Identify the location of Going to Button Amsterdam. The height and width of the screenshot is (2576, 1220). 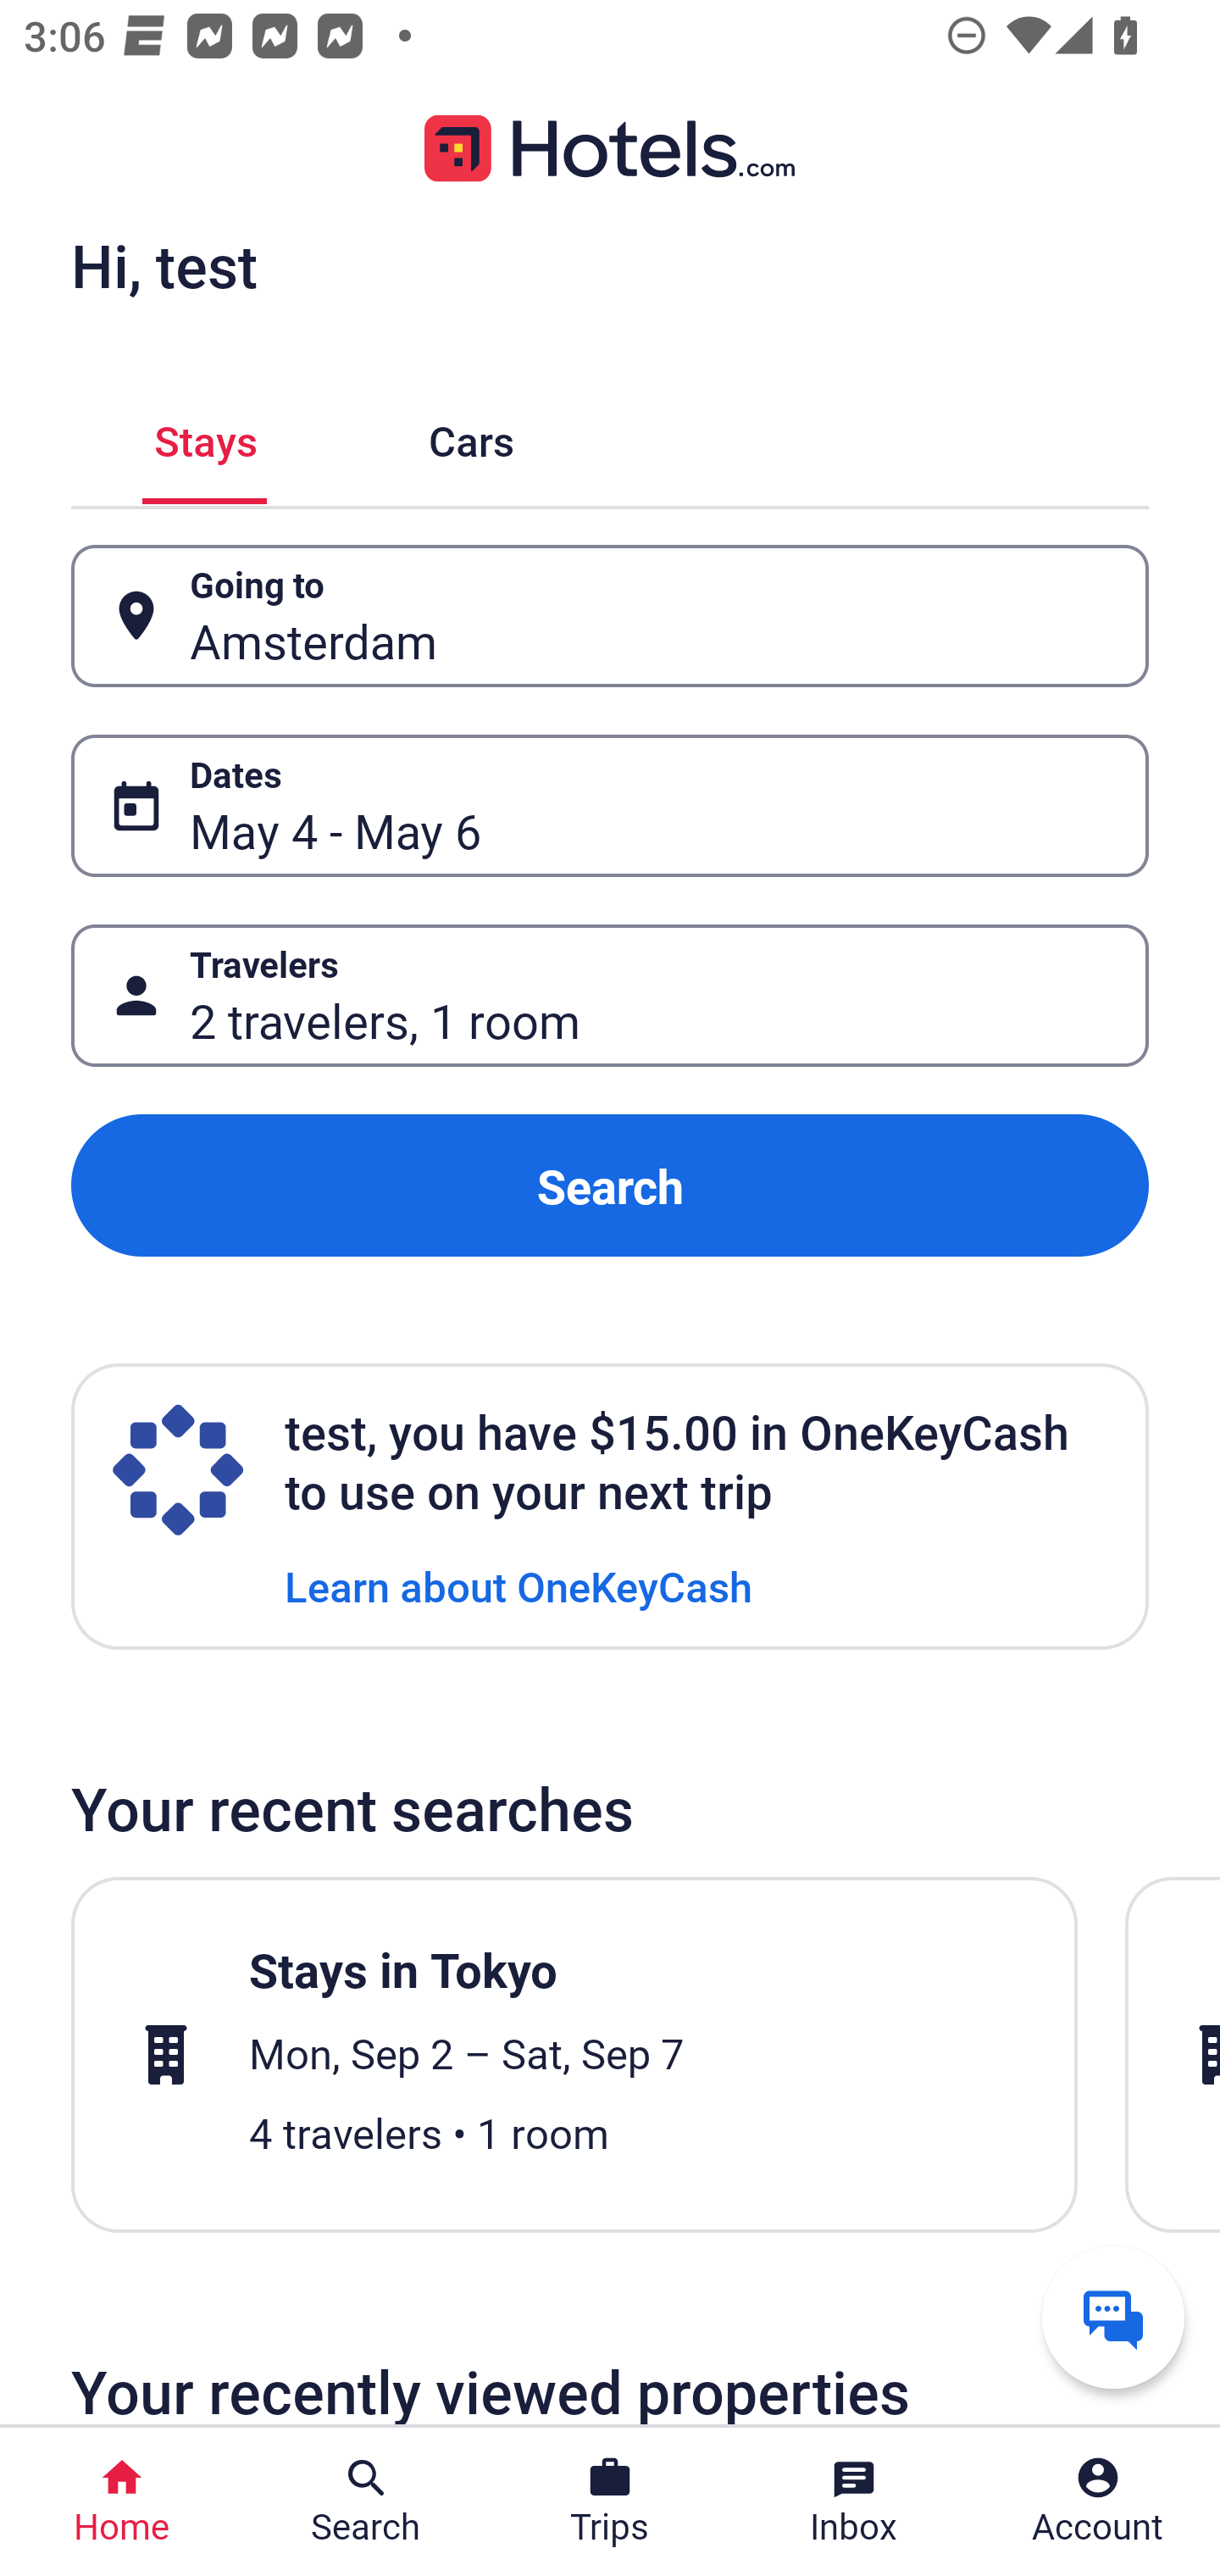
(610, 617).